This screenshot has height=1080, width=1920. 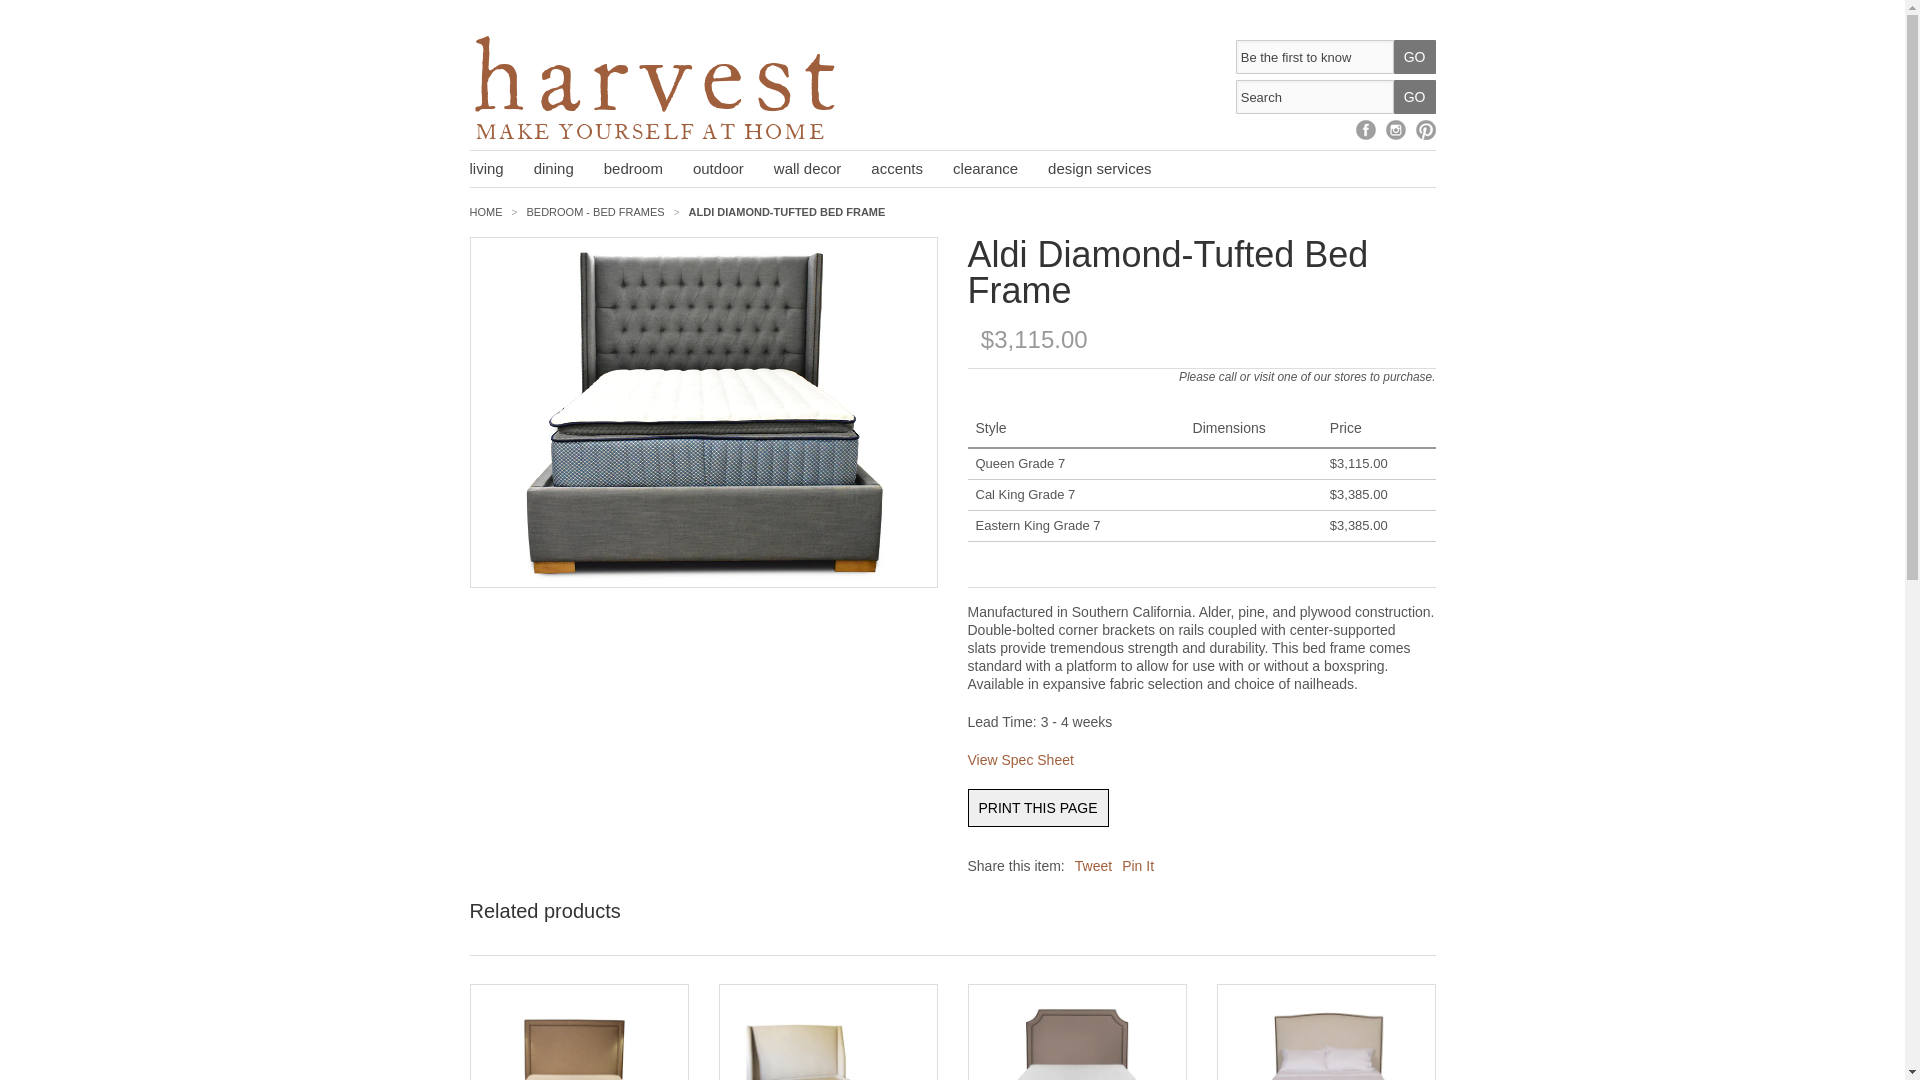 What do you see at coordinates (595, 212) in the screenshot?
I see `BEDROOM - BED FRAMES` at bounding box center [595, 212].